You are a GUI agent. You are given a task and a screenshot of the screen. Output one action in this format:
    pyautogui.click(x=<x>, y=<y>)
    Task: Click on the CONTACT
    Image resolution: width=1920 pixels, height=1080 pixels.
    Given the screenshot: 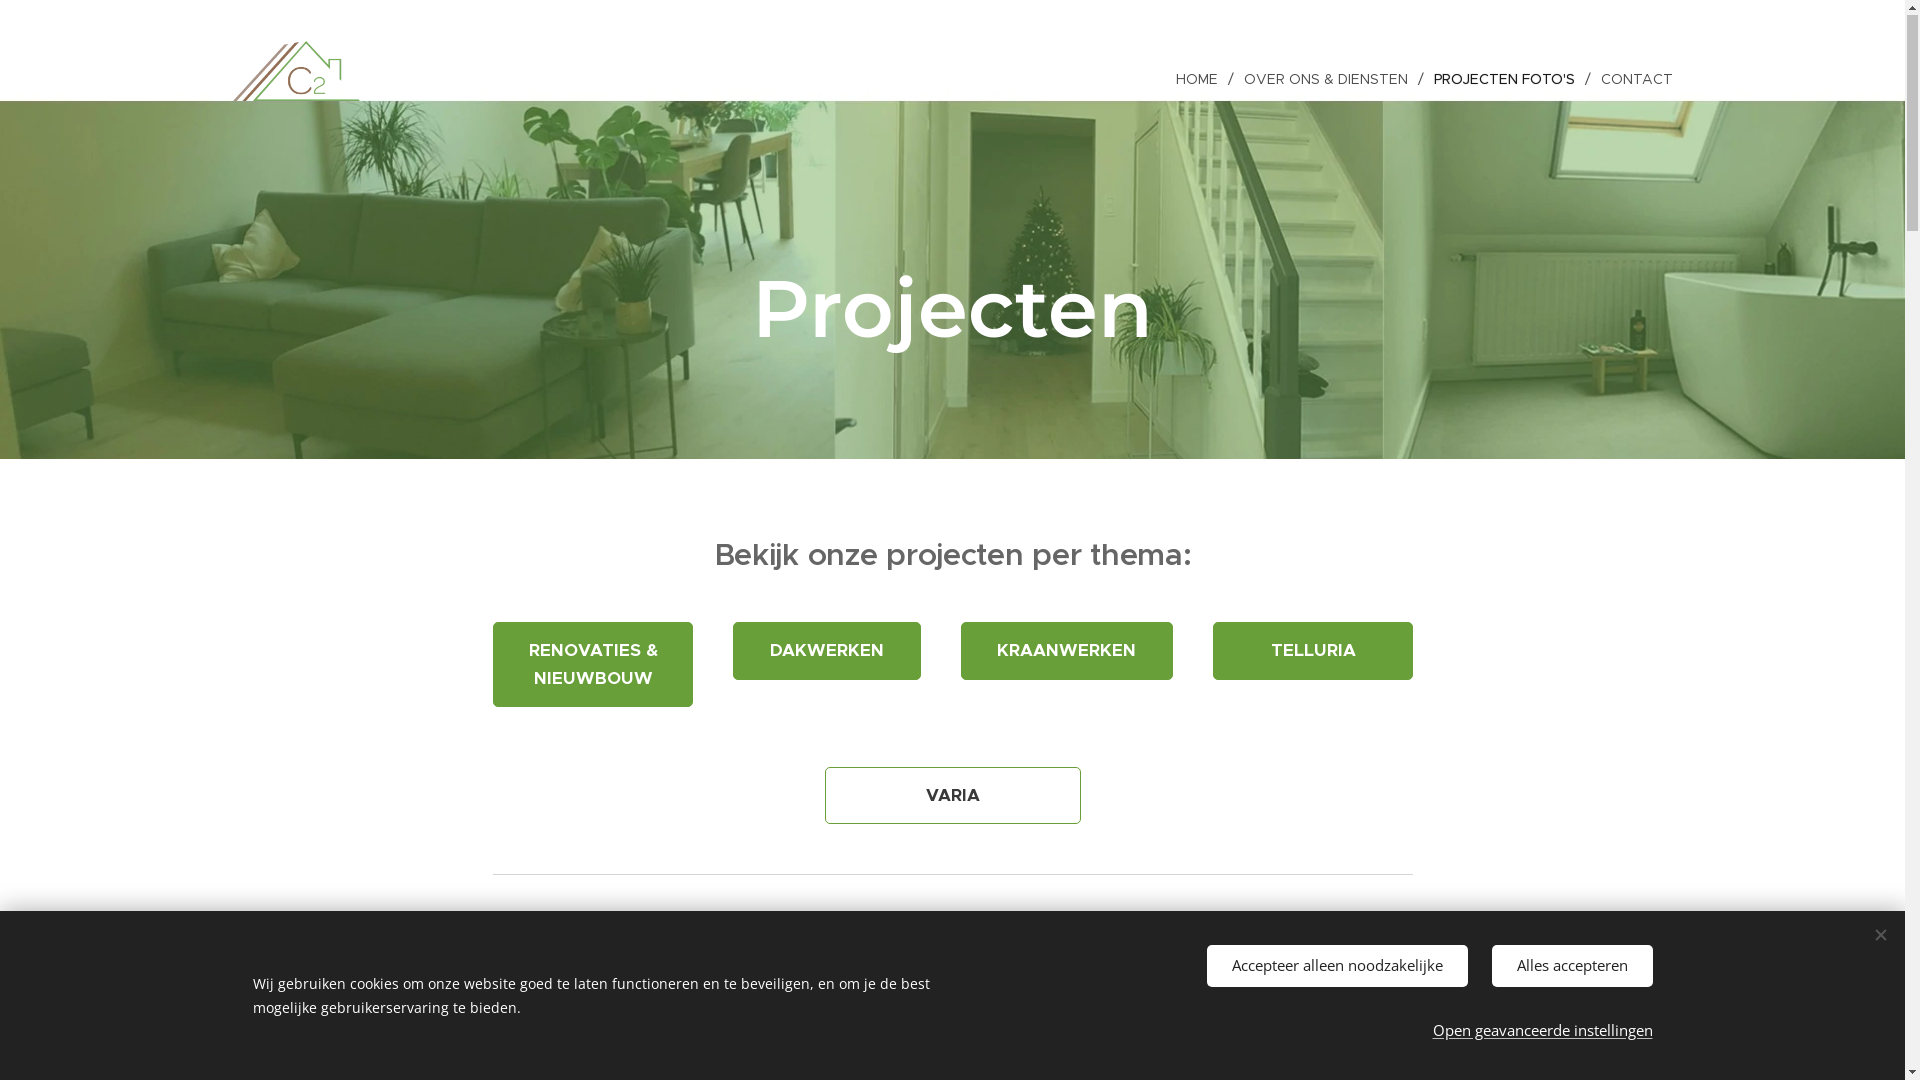 What is the action you would take?
    pyautogui.click(x=1631, y=80)
    